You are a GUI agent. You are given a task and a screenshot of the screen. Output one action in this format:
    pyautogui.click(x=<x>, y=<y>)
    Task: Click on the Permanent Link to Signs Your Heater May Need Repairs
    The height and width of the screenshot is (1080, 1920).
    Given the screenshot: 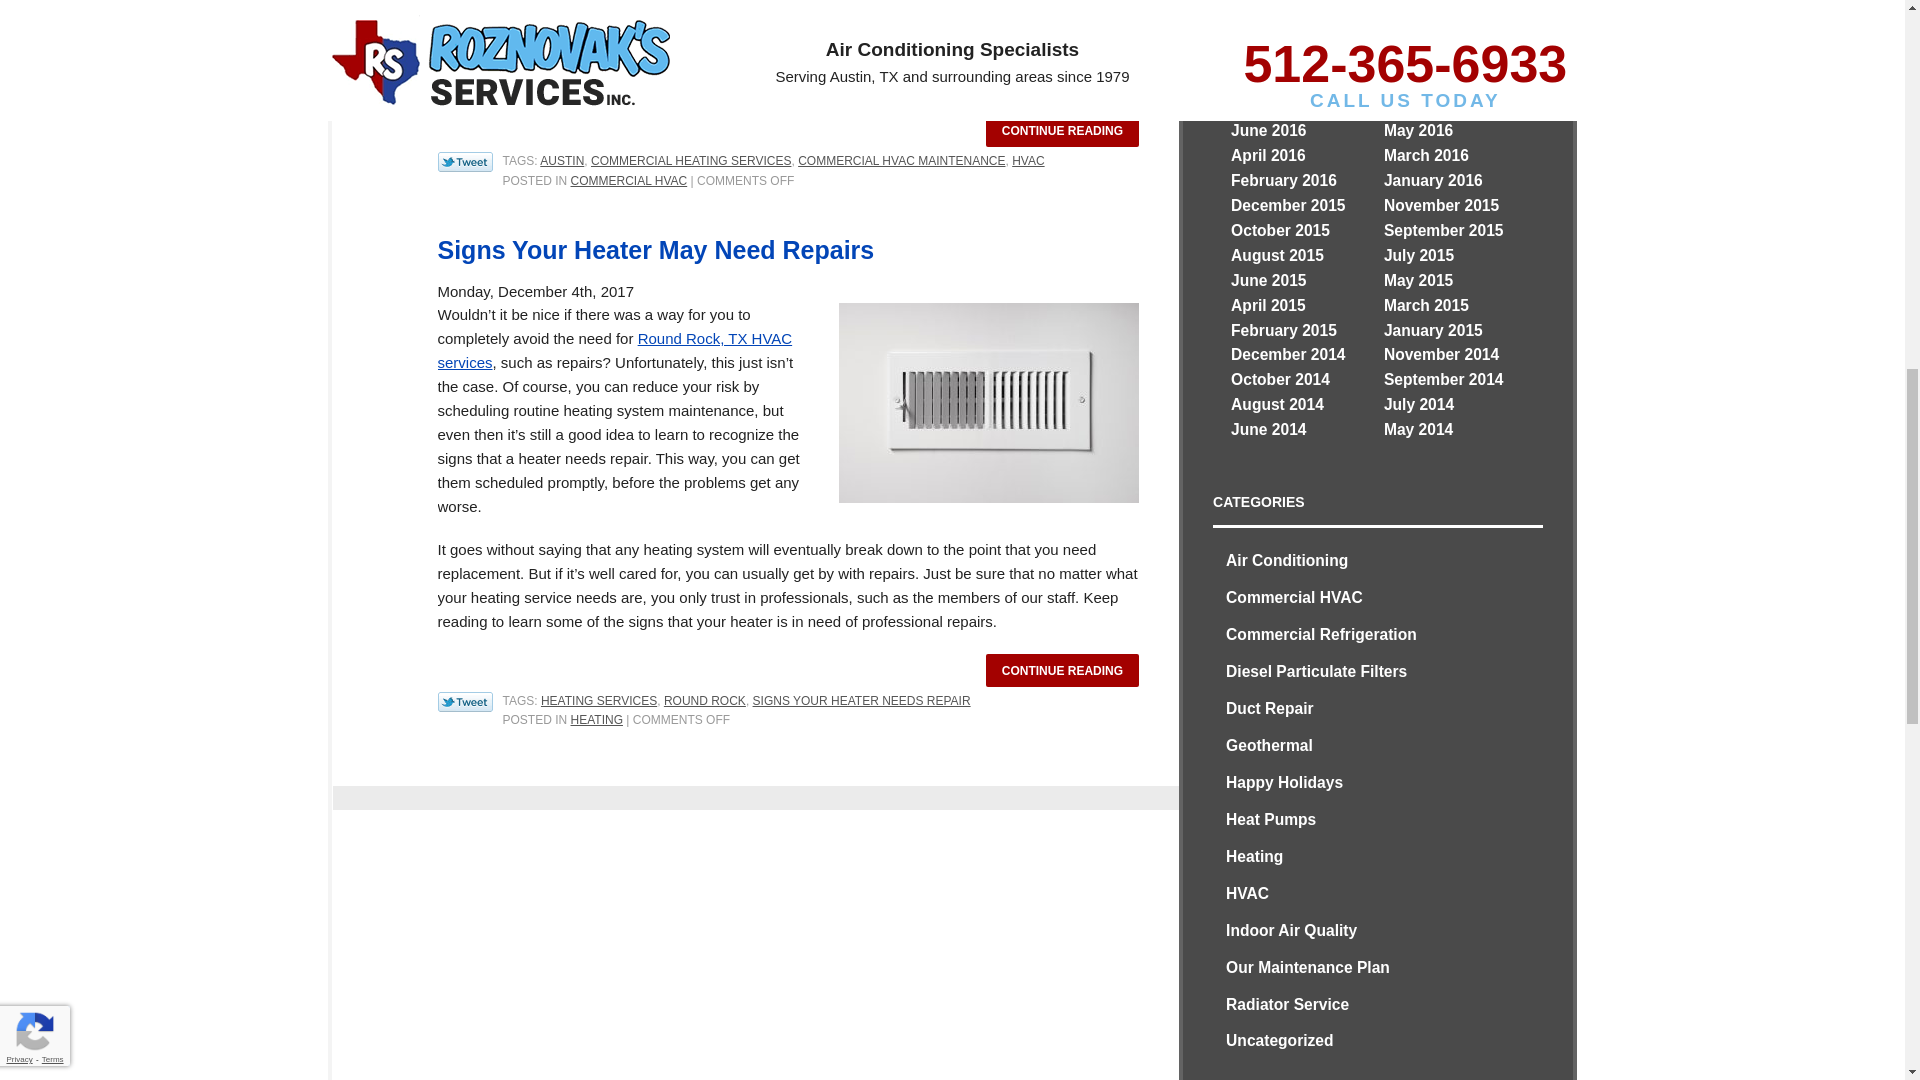 What is the action you would take?
    pyautogui.click(x=1062, y=670)
    